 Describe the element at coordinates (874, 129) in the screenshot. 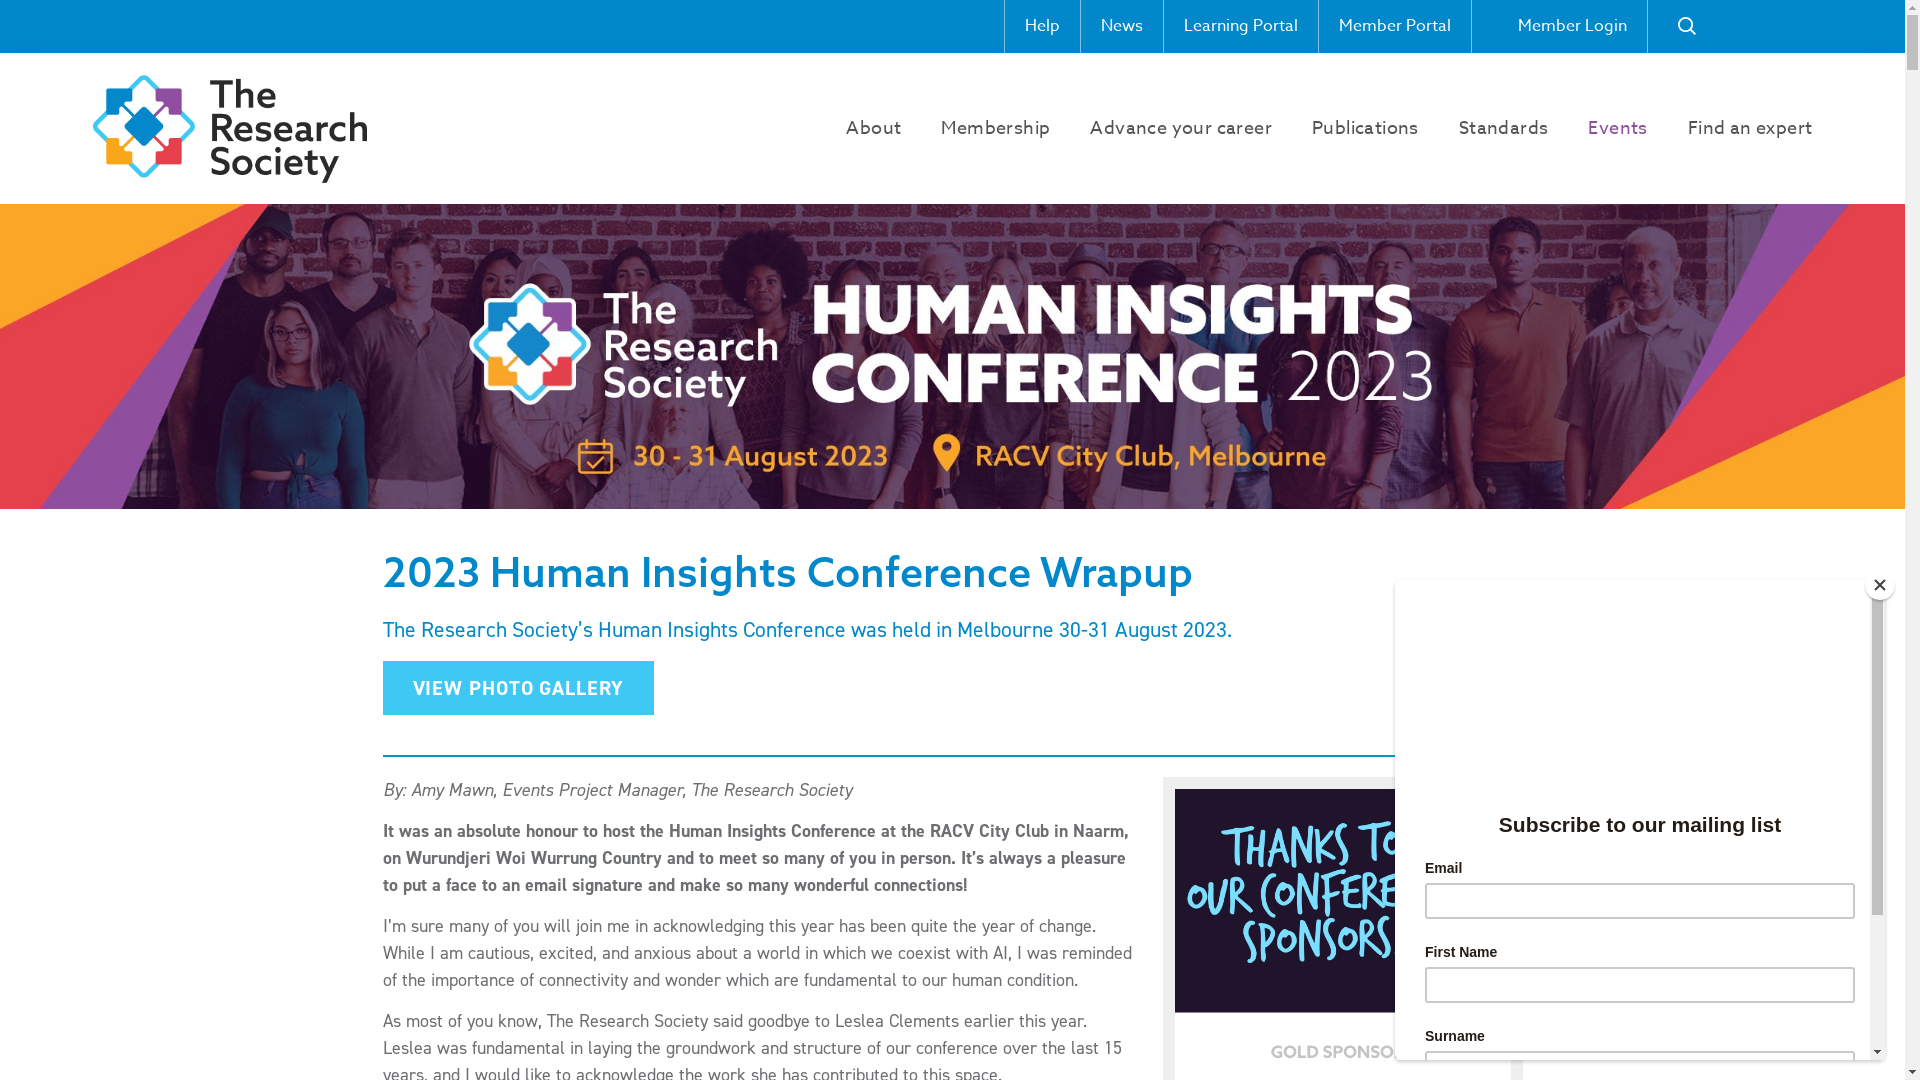

I see `About` at that location.